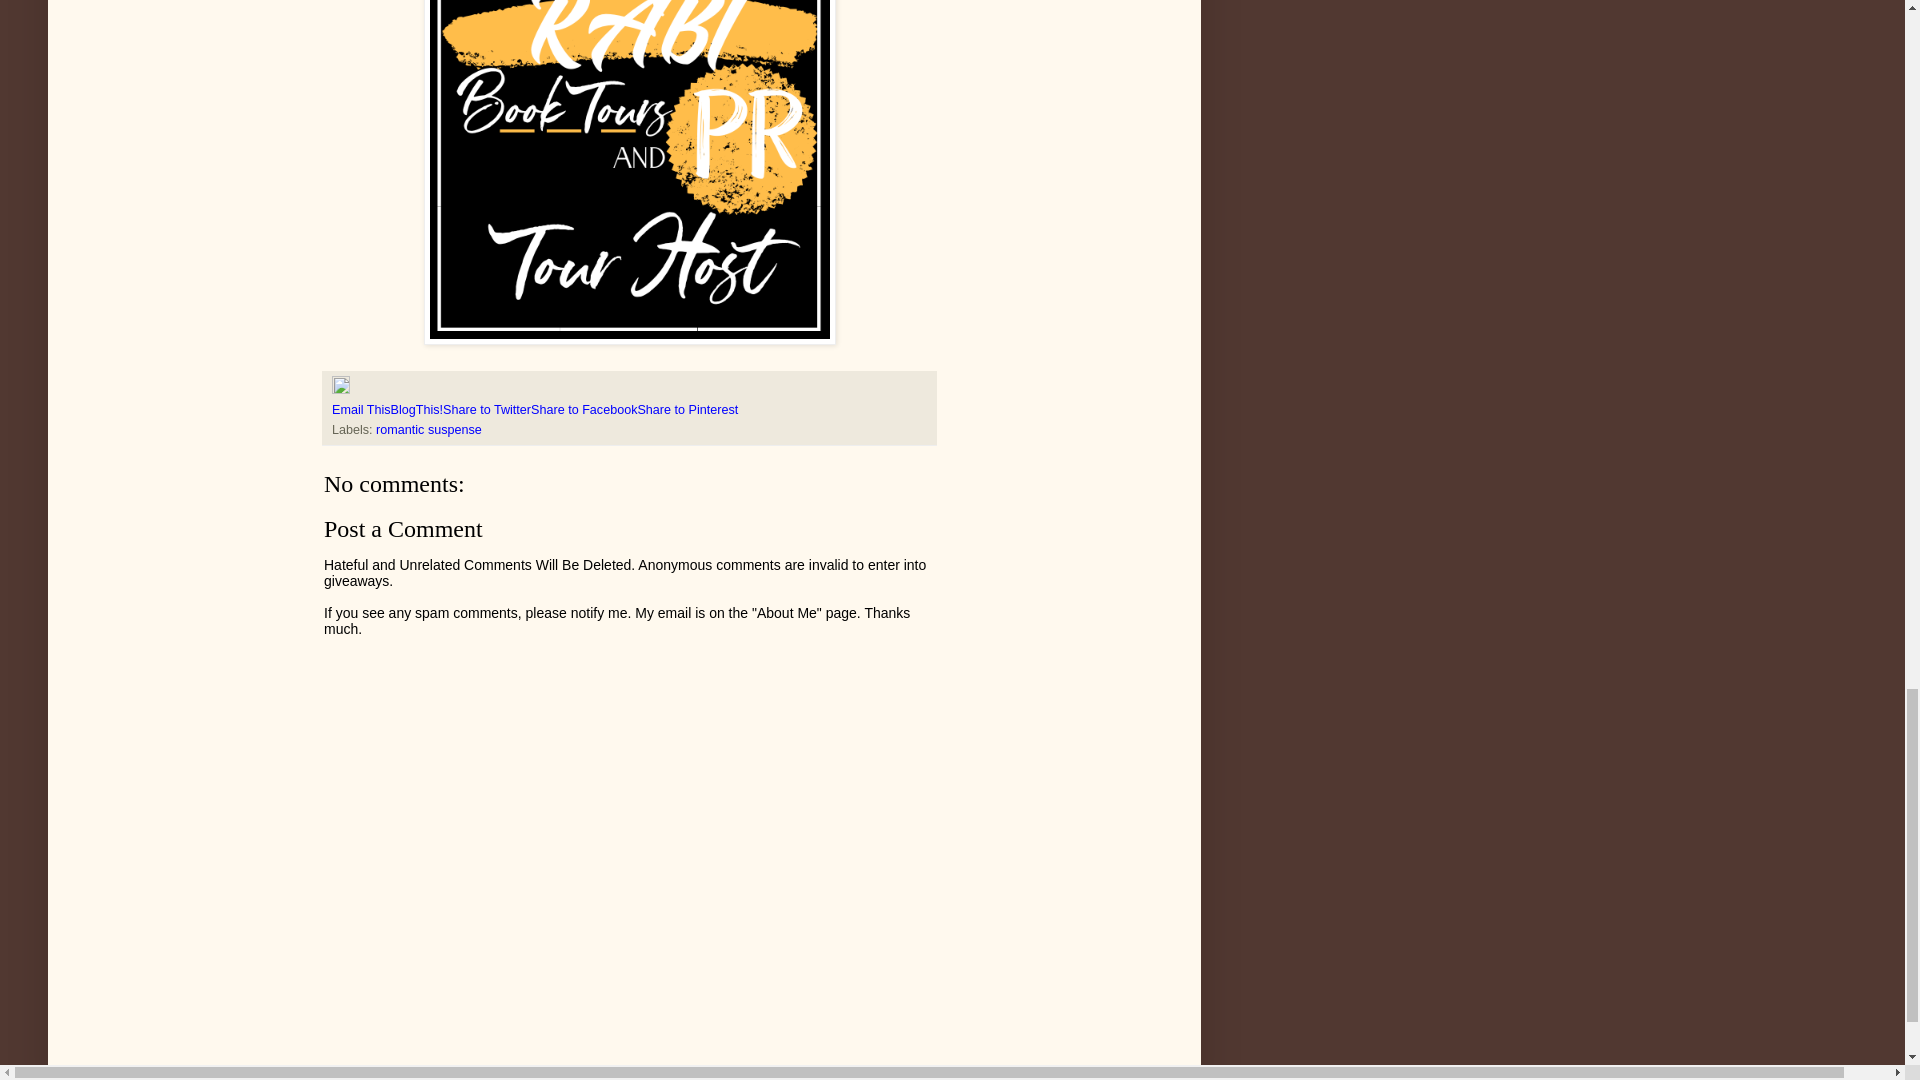 The height and width of the screenshot is (1080, 1920). Describe the element at coordinates (417, 409) in the screenshot. I see `BlogThis!` at that location.